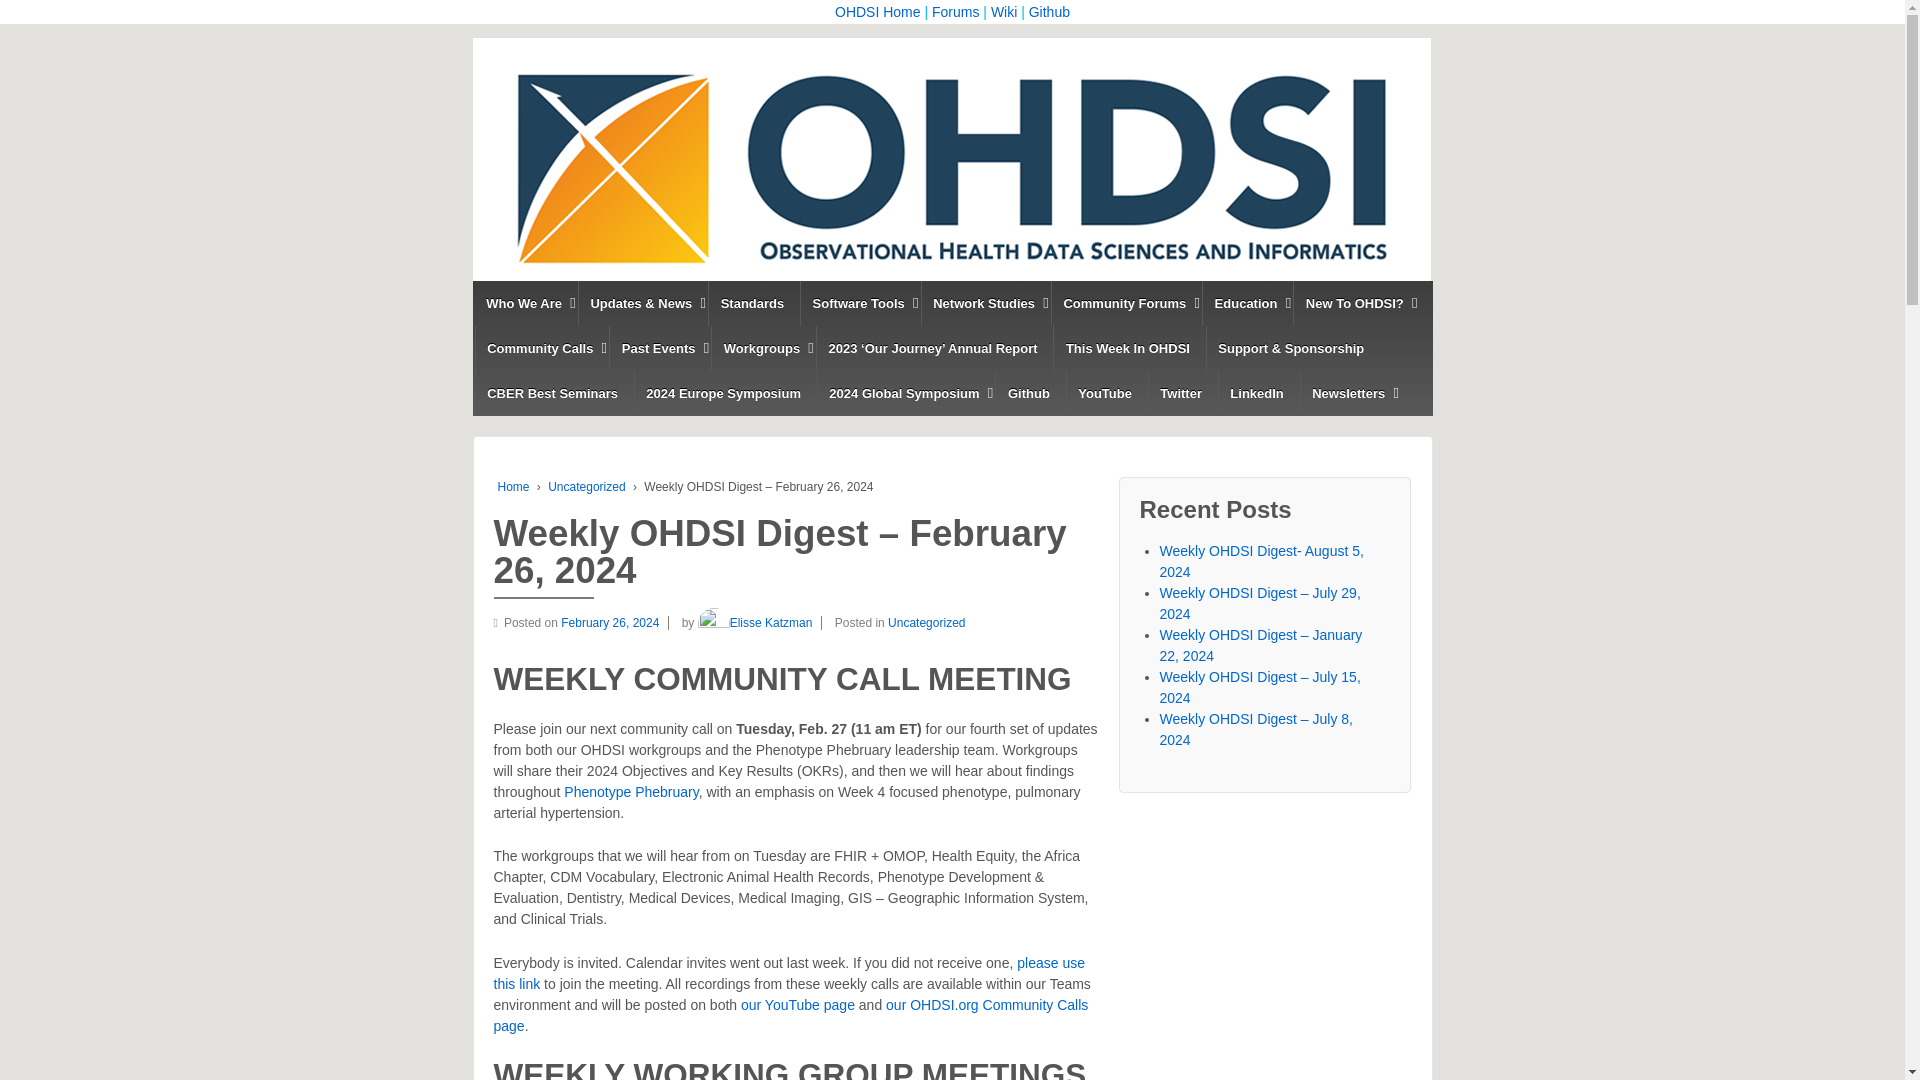  I want to click on New To OHDSI?, so click(1354, 303).